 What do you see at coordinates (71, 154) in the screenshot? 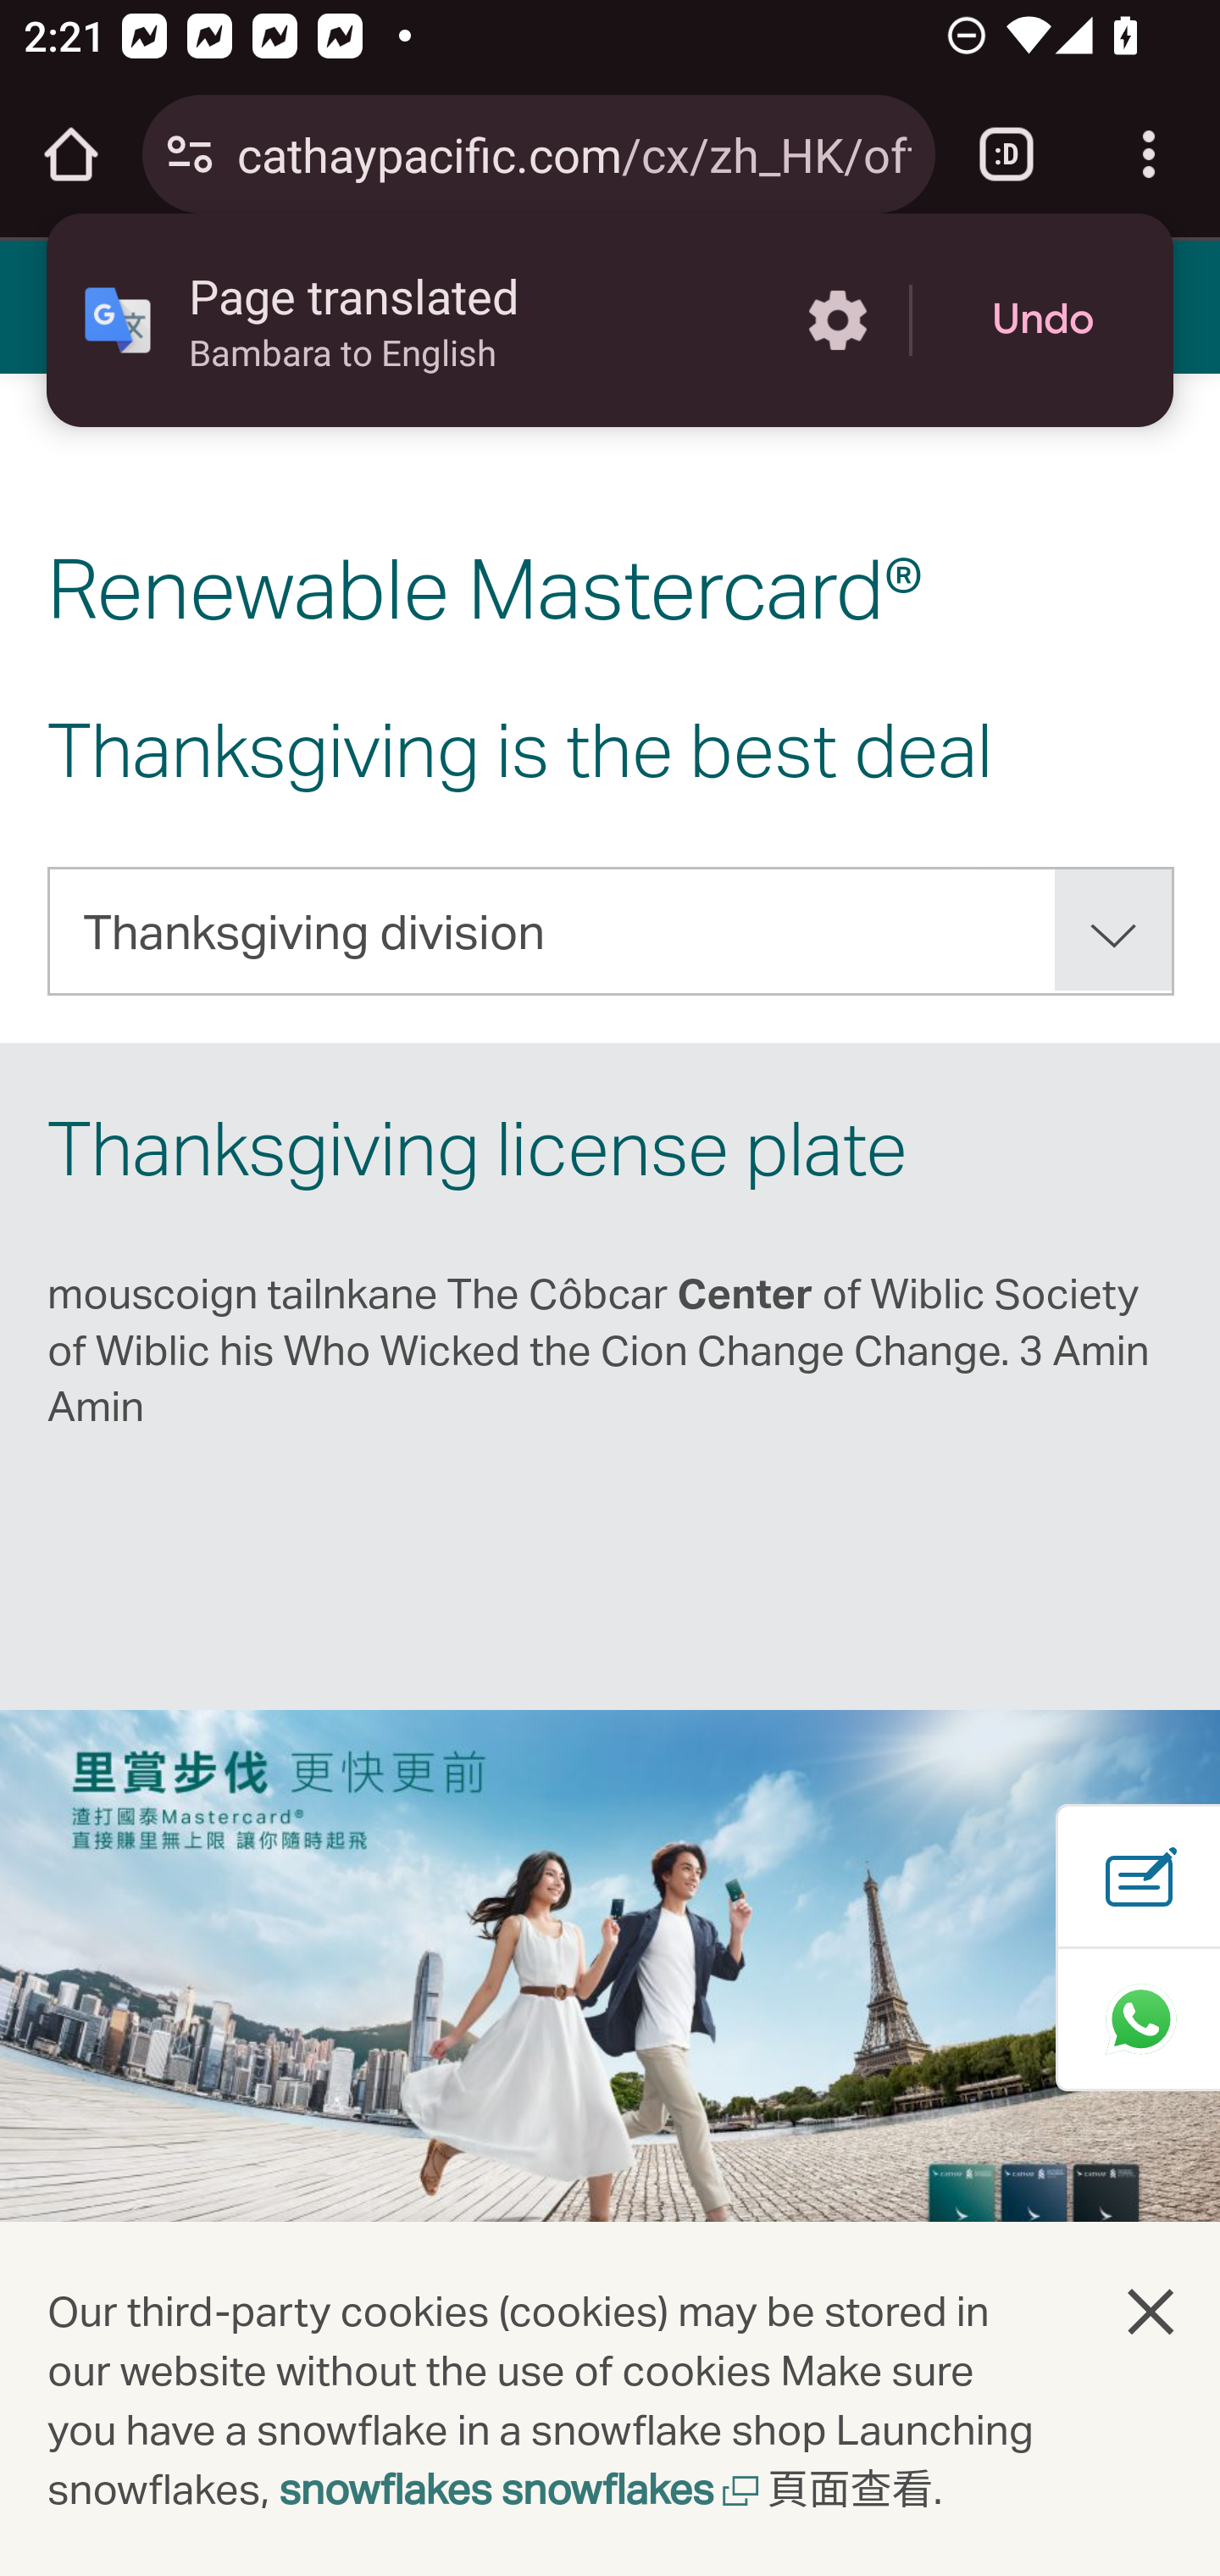
I see `Open the home page` at bounding box center [71, 154].